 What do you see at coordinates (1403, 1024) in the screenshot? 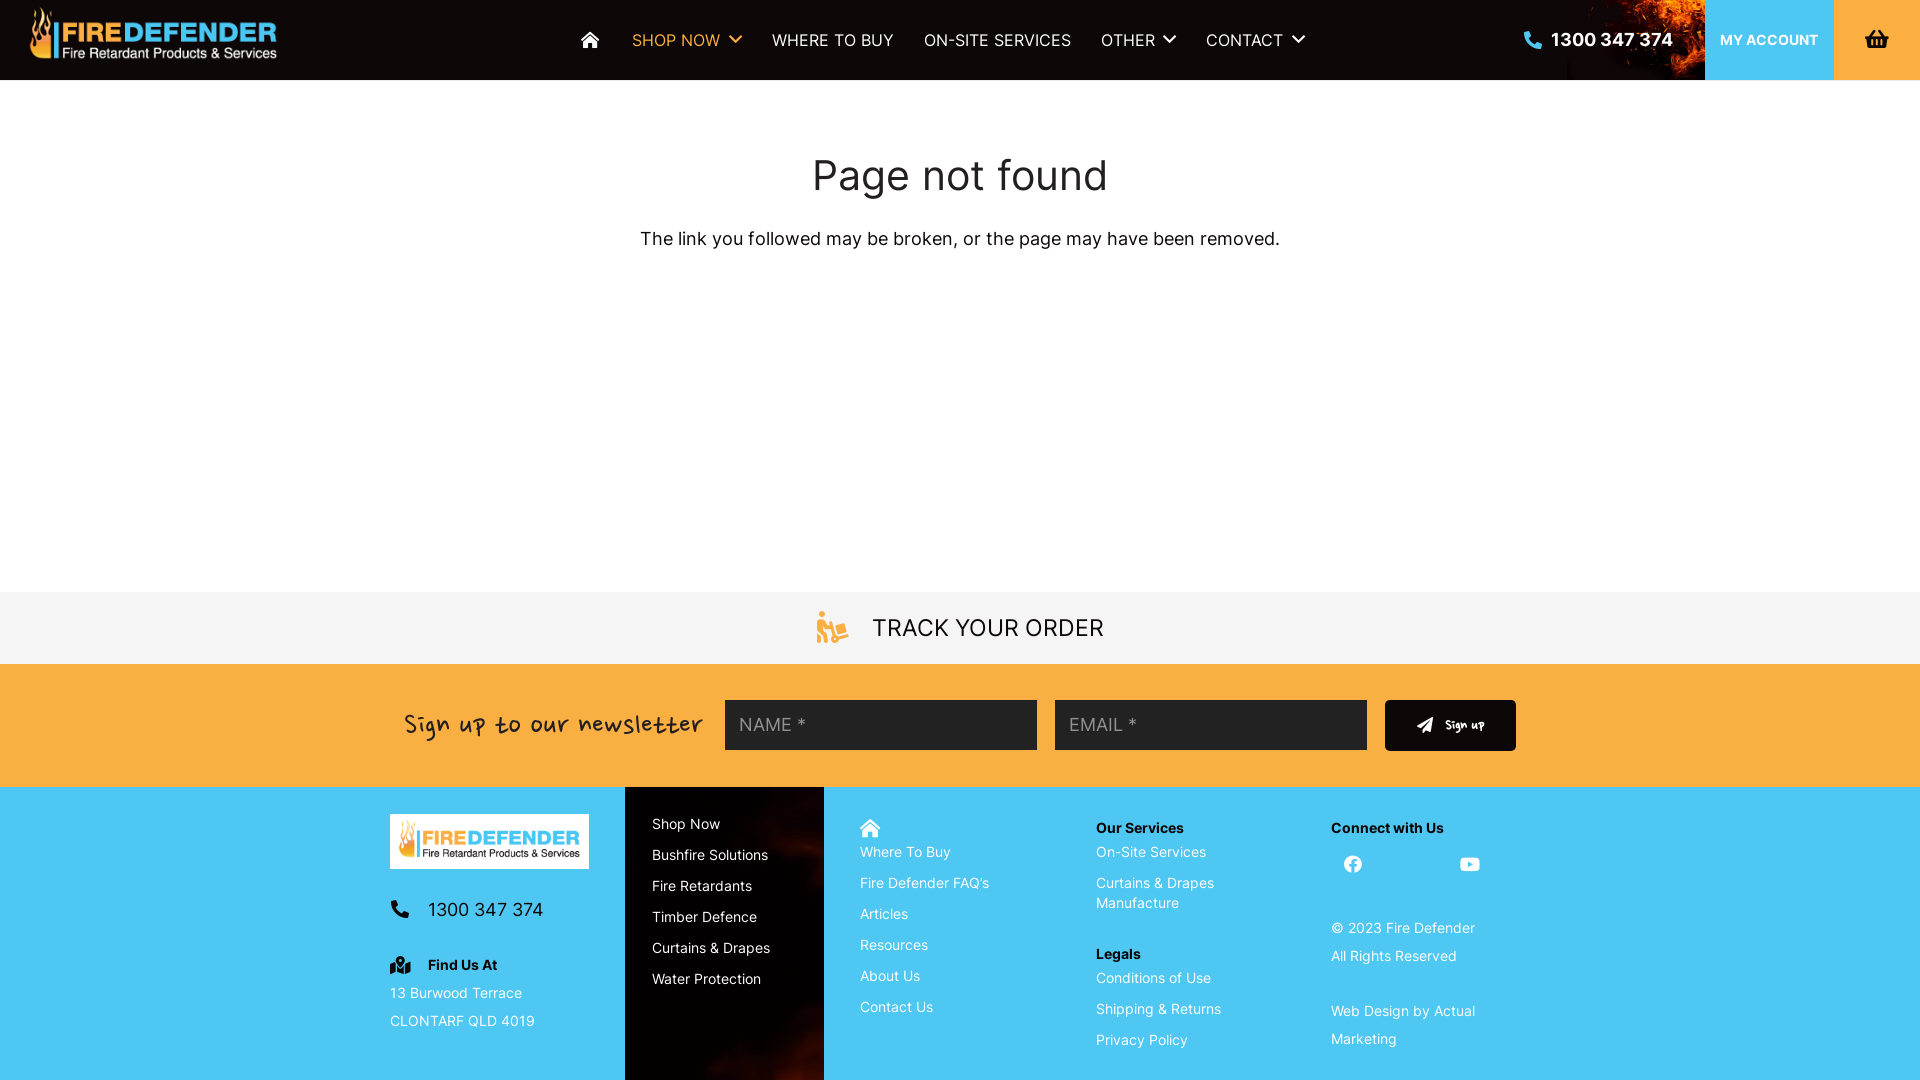
I see `Web Design by Actual Marketing` at bounding box center [1403, 1024].